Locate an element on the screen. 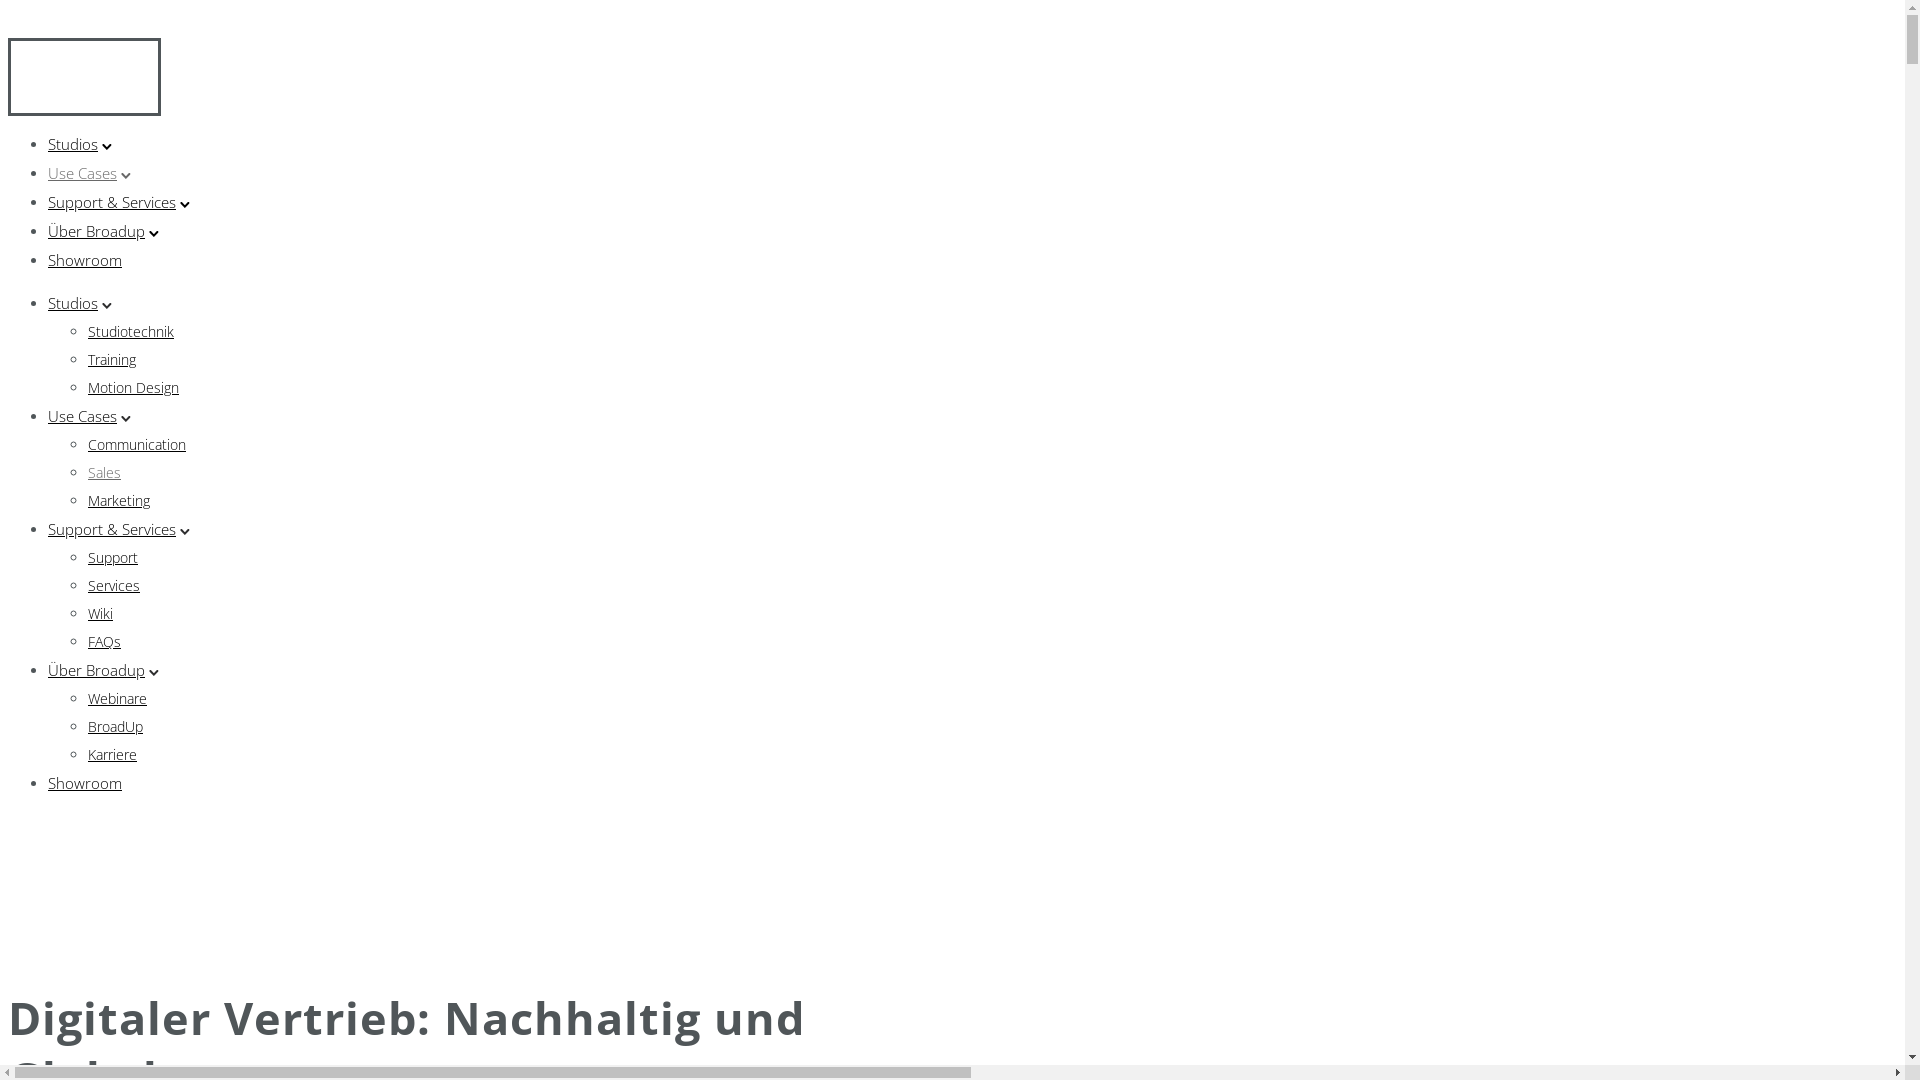  Use Cases is located at coordinates (82, 173).